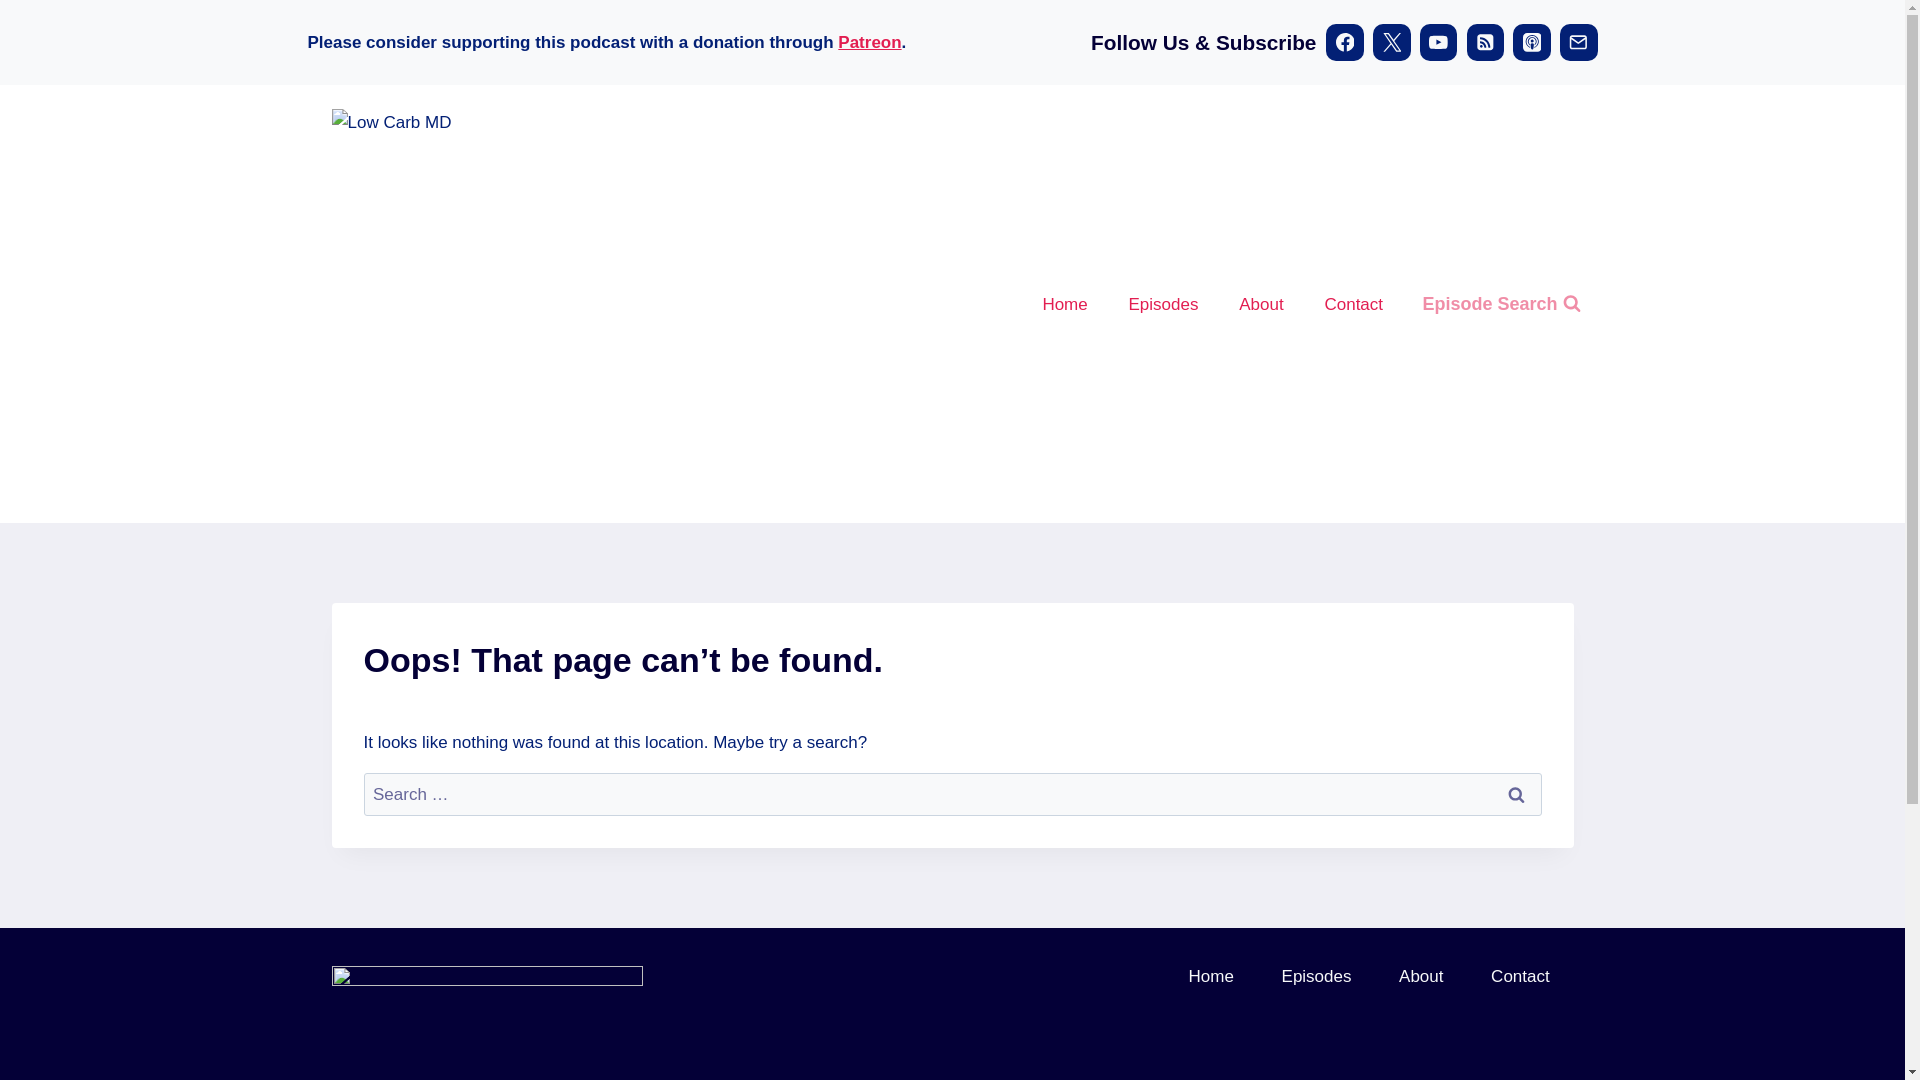  Describe the element at coordinates (1316, 976) in the screenshot. I see `Episodes` at that location.